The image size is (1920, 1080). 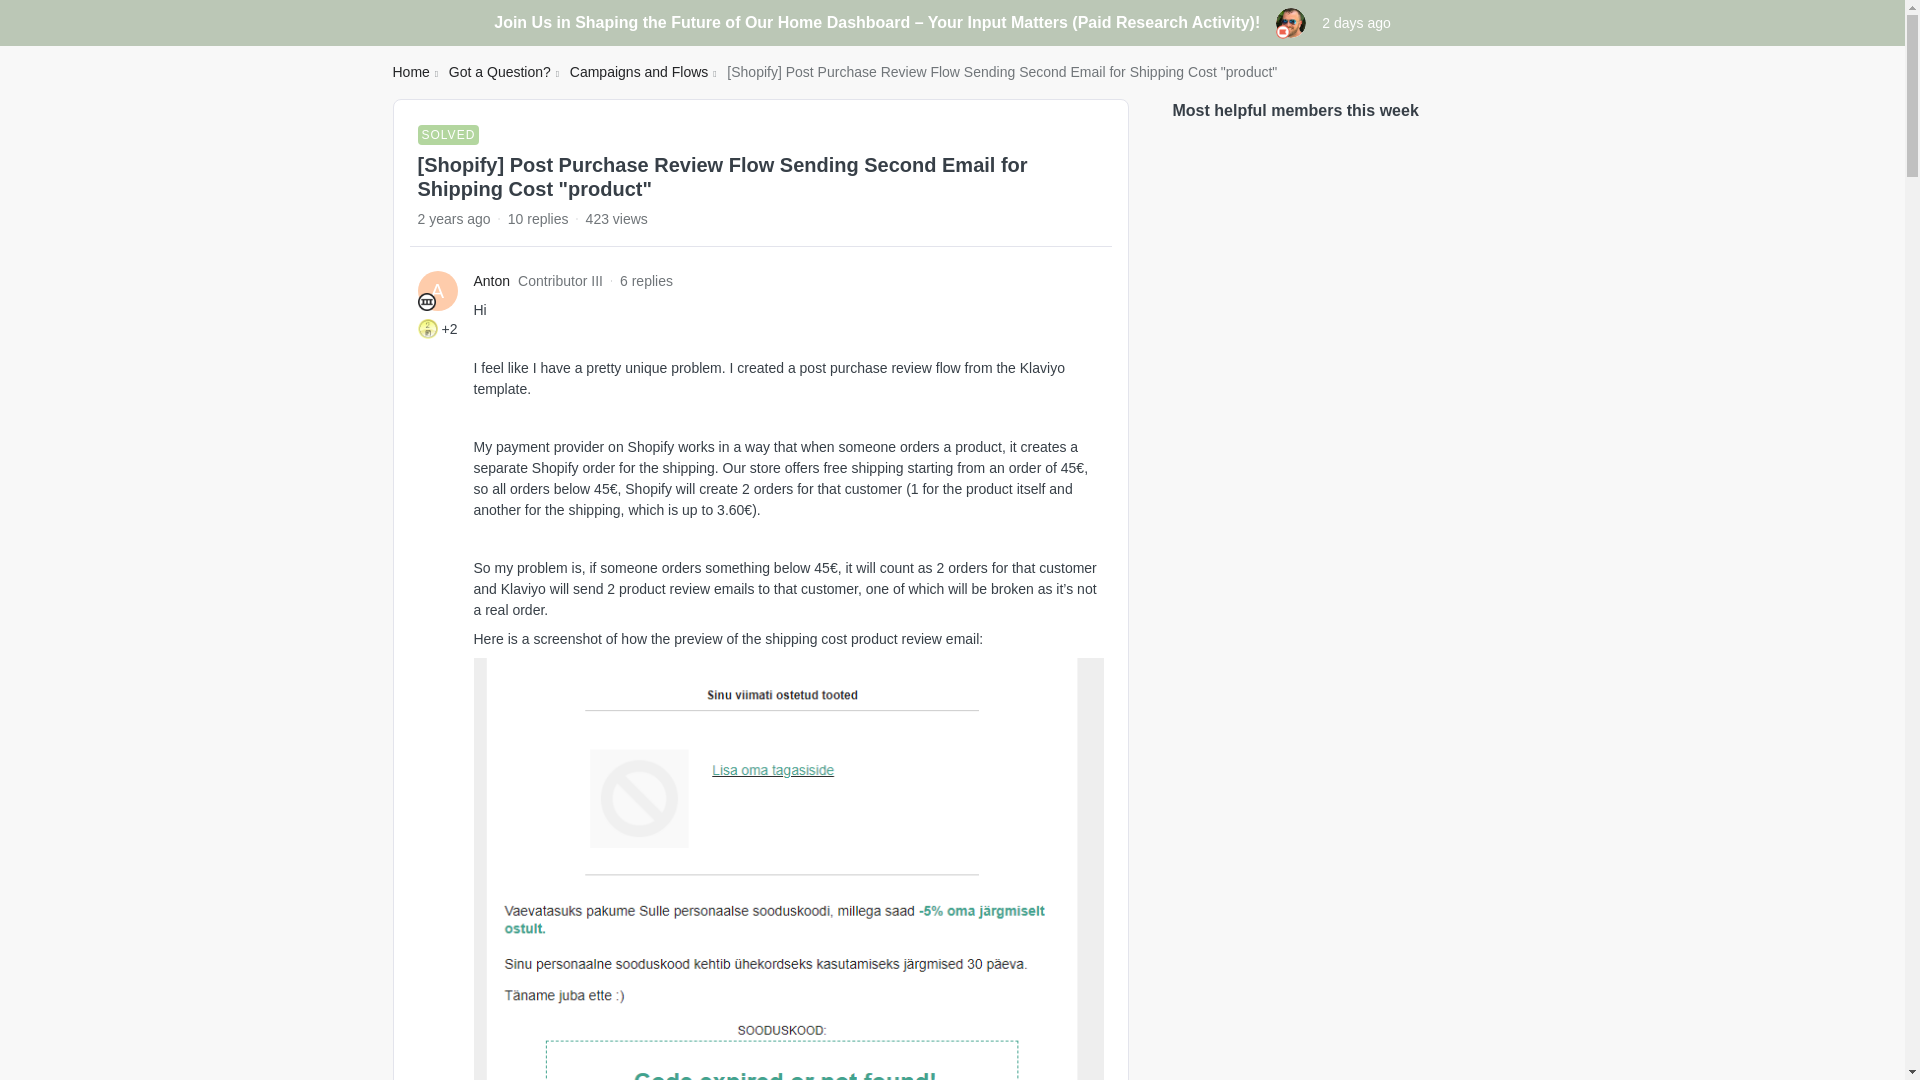 What do you see at coordinates (639, 72) in the screenshot?
I see `Campaigns and Flows` at bounding box center [639, 72].